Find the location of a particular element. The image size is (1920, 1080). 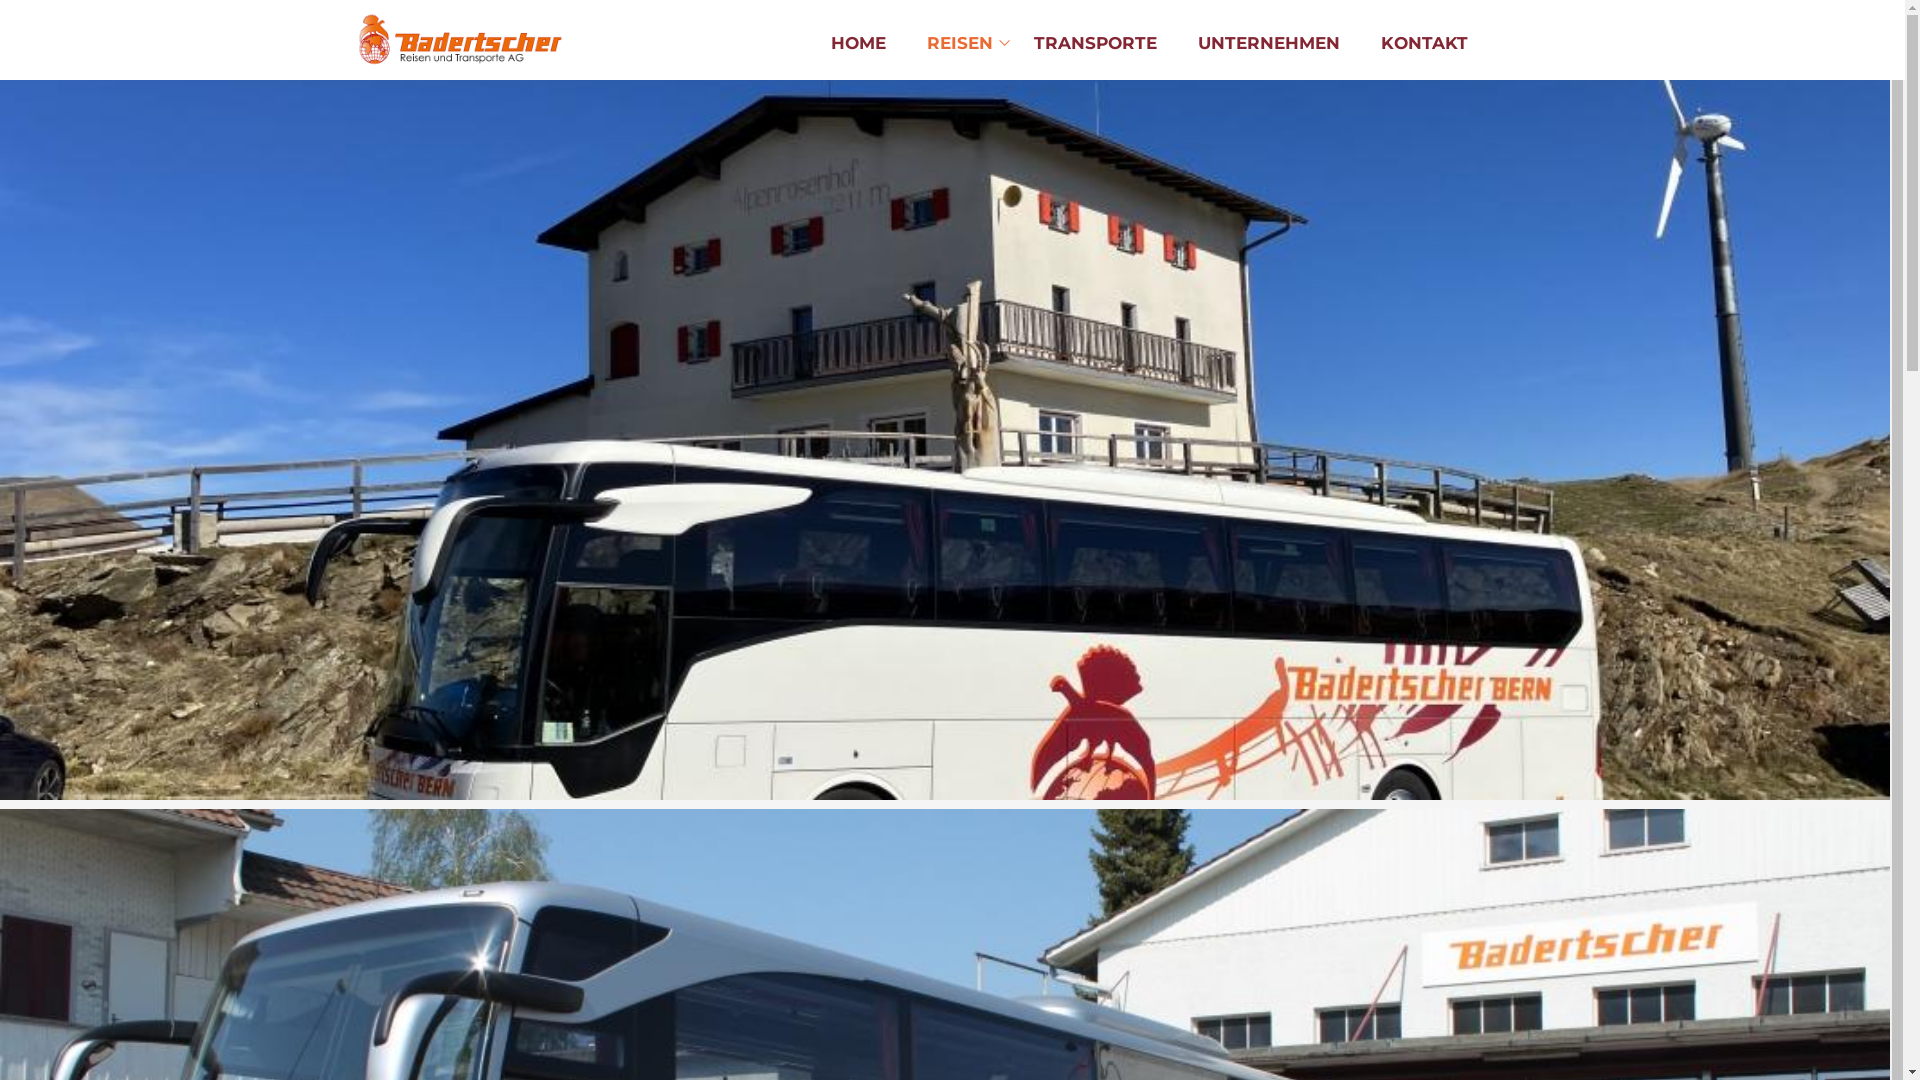

HOME is located at coordinates (858, 43).